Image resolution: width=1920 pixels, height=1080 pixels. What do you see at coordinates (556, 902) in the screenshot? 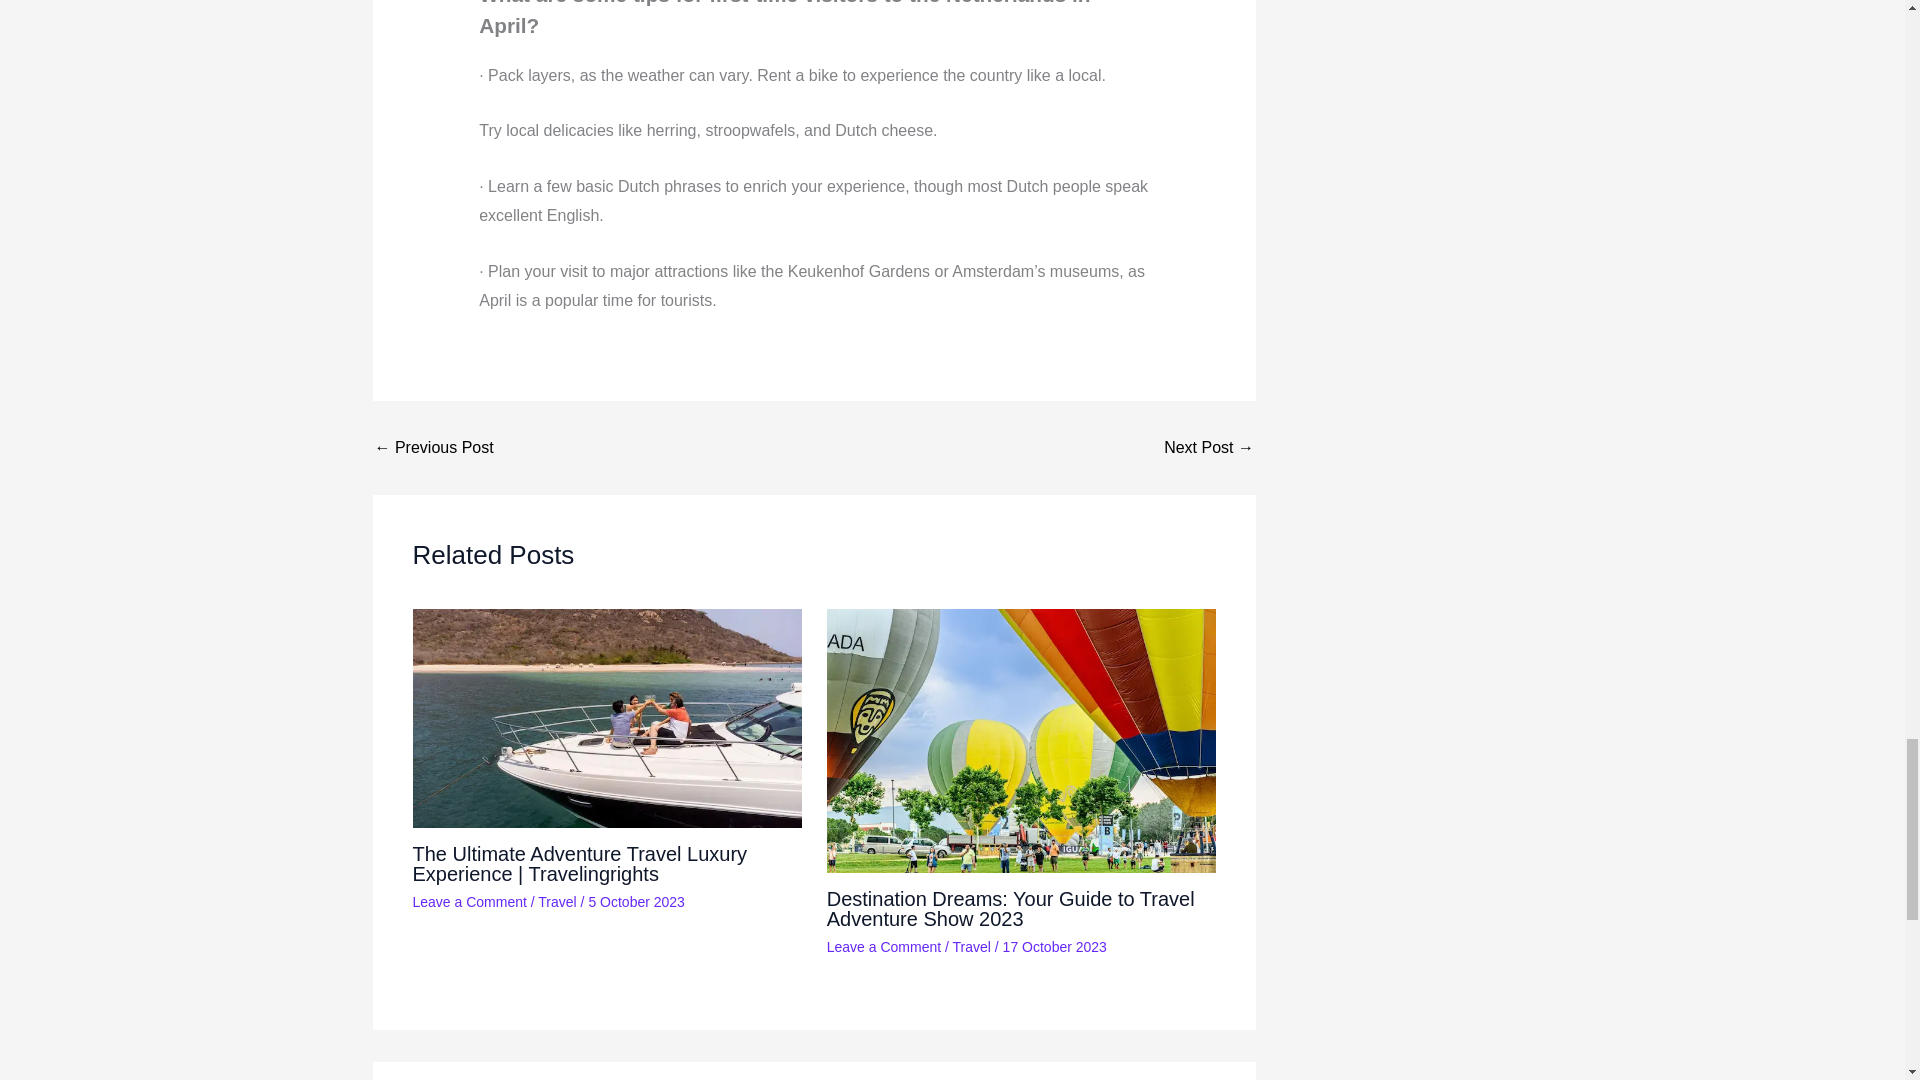
I see `Travel` at bounding box center [556, 902].